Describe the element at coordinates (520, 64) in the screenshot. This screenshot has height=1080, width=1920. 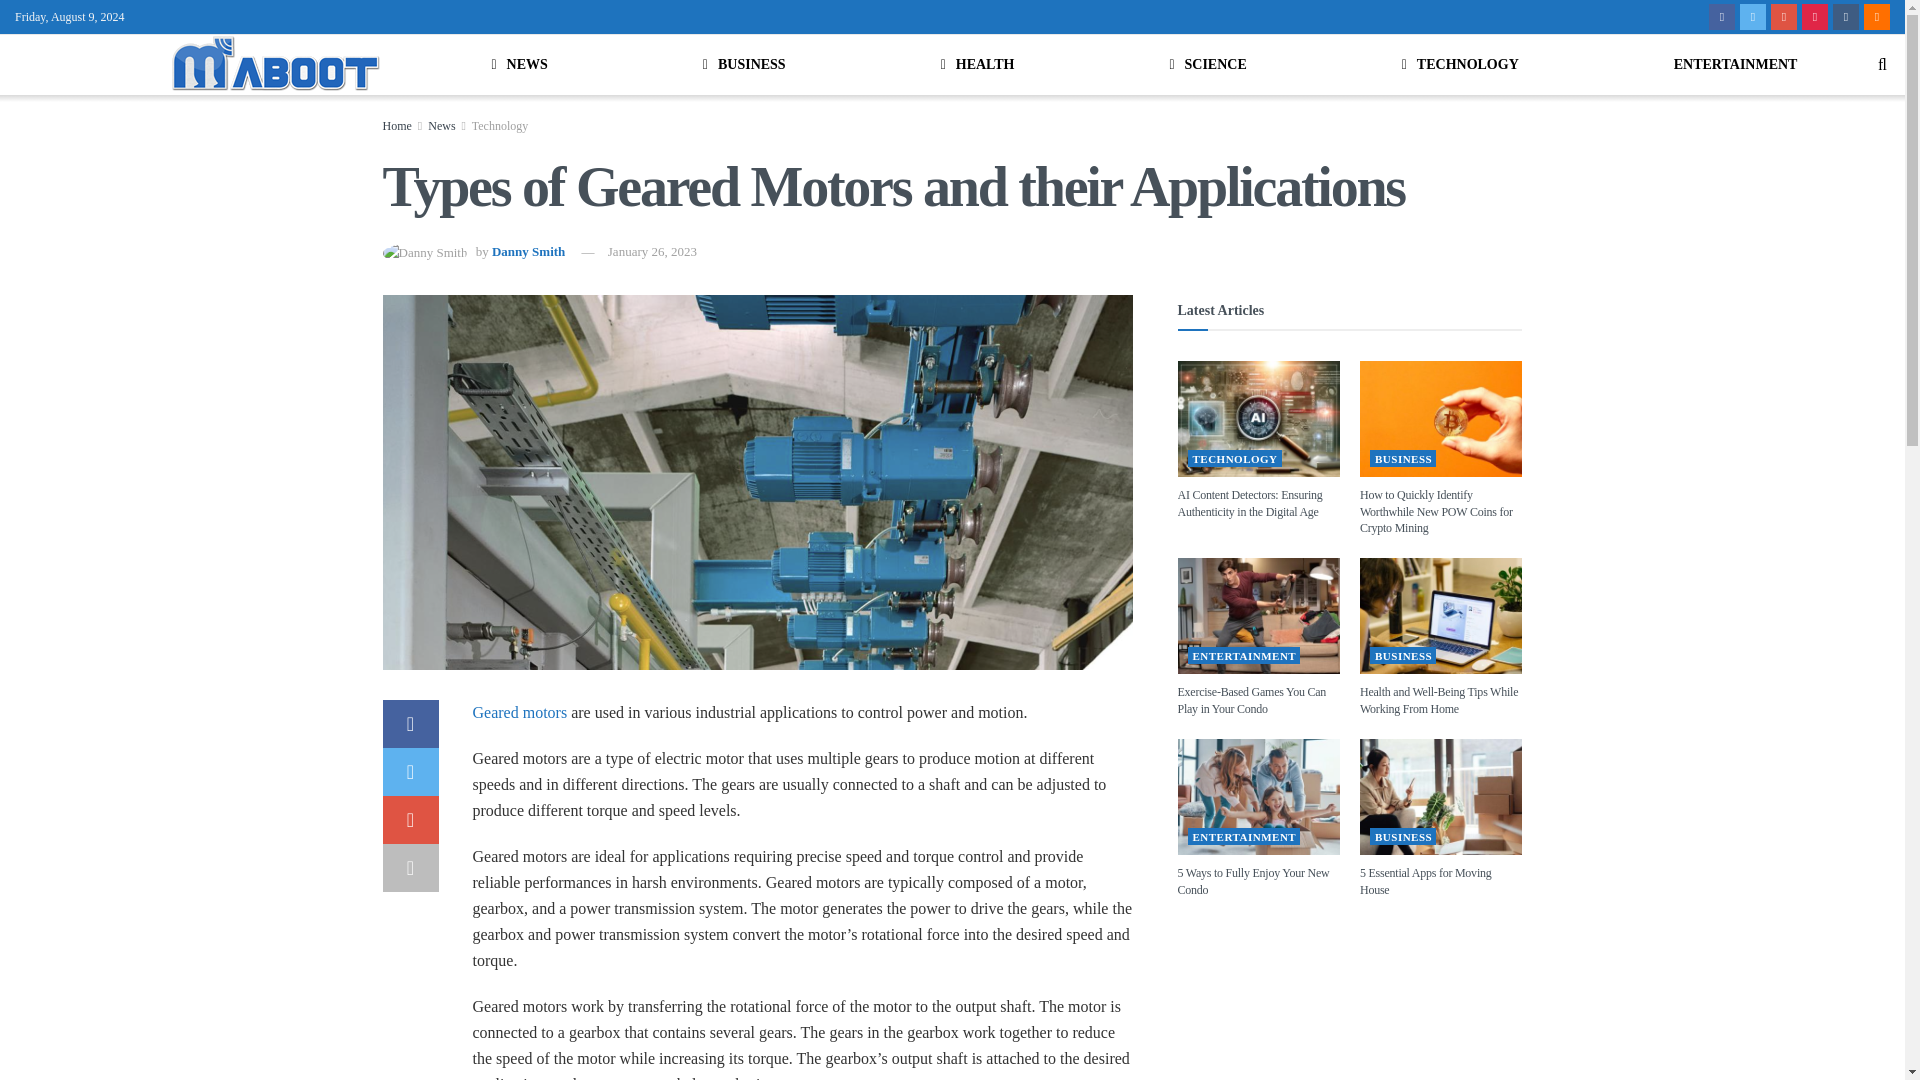
I see `NEWS` at that location.